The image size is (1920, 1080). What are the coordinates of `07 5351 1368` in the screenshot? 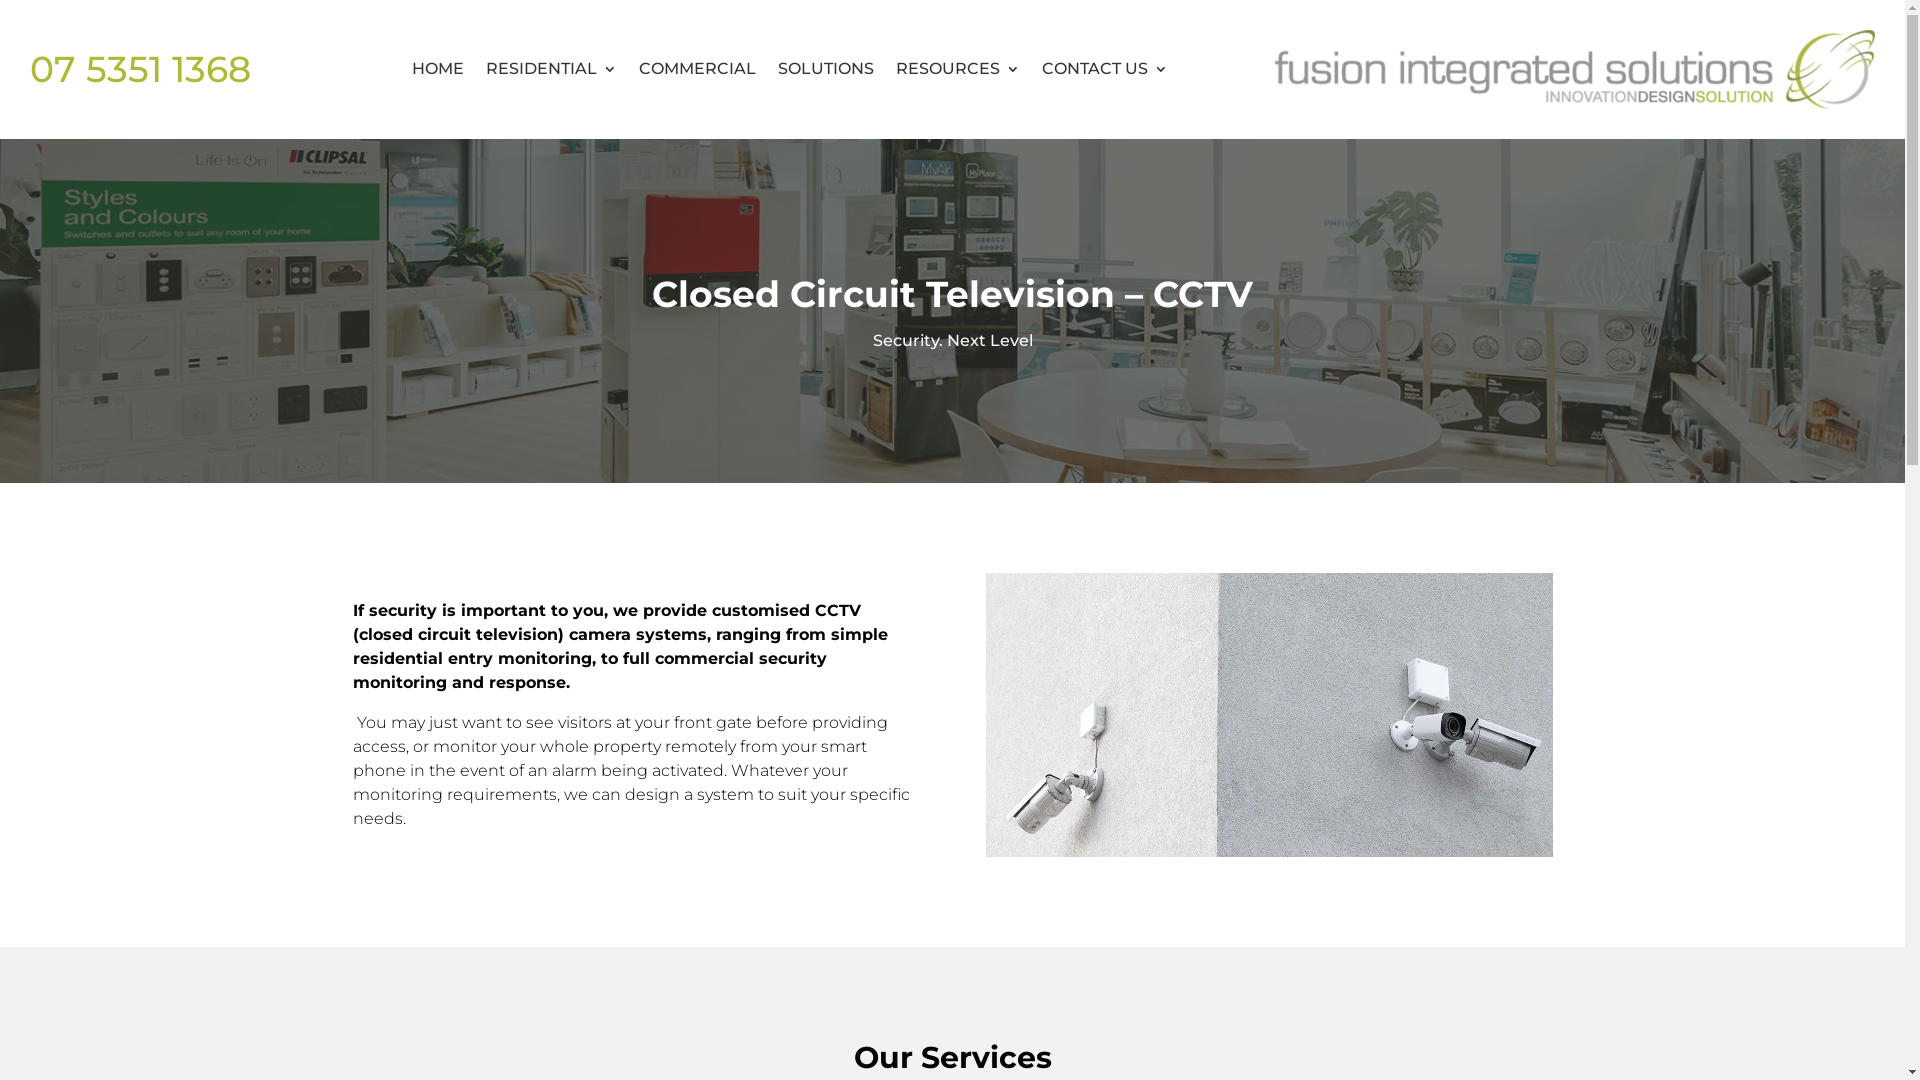 It's located at (140, 69).